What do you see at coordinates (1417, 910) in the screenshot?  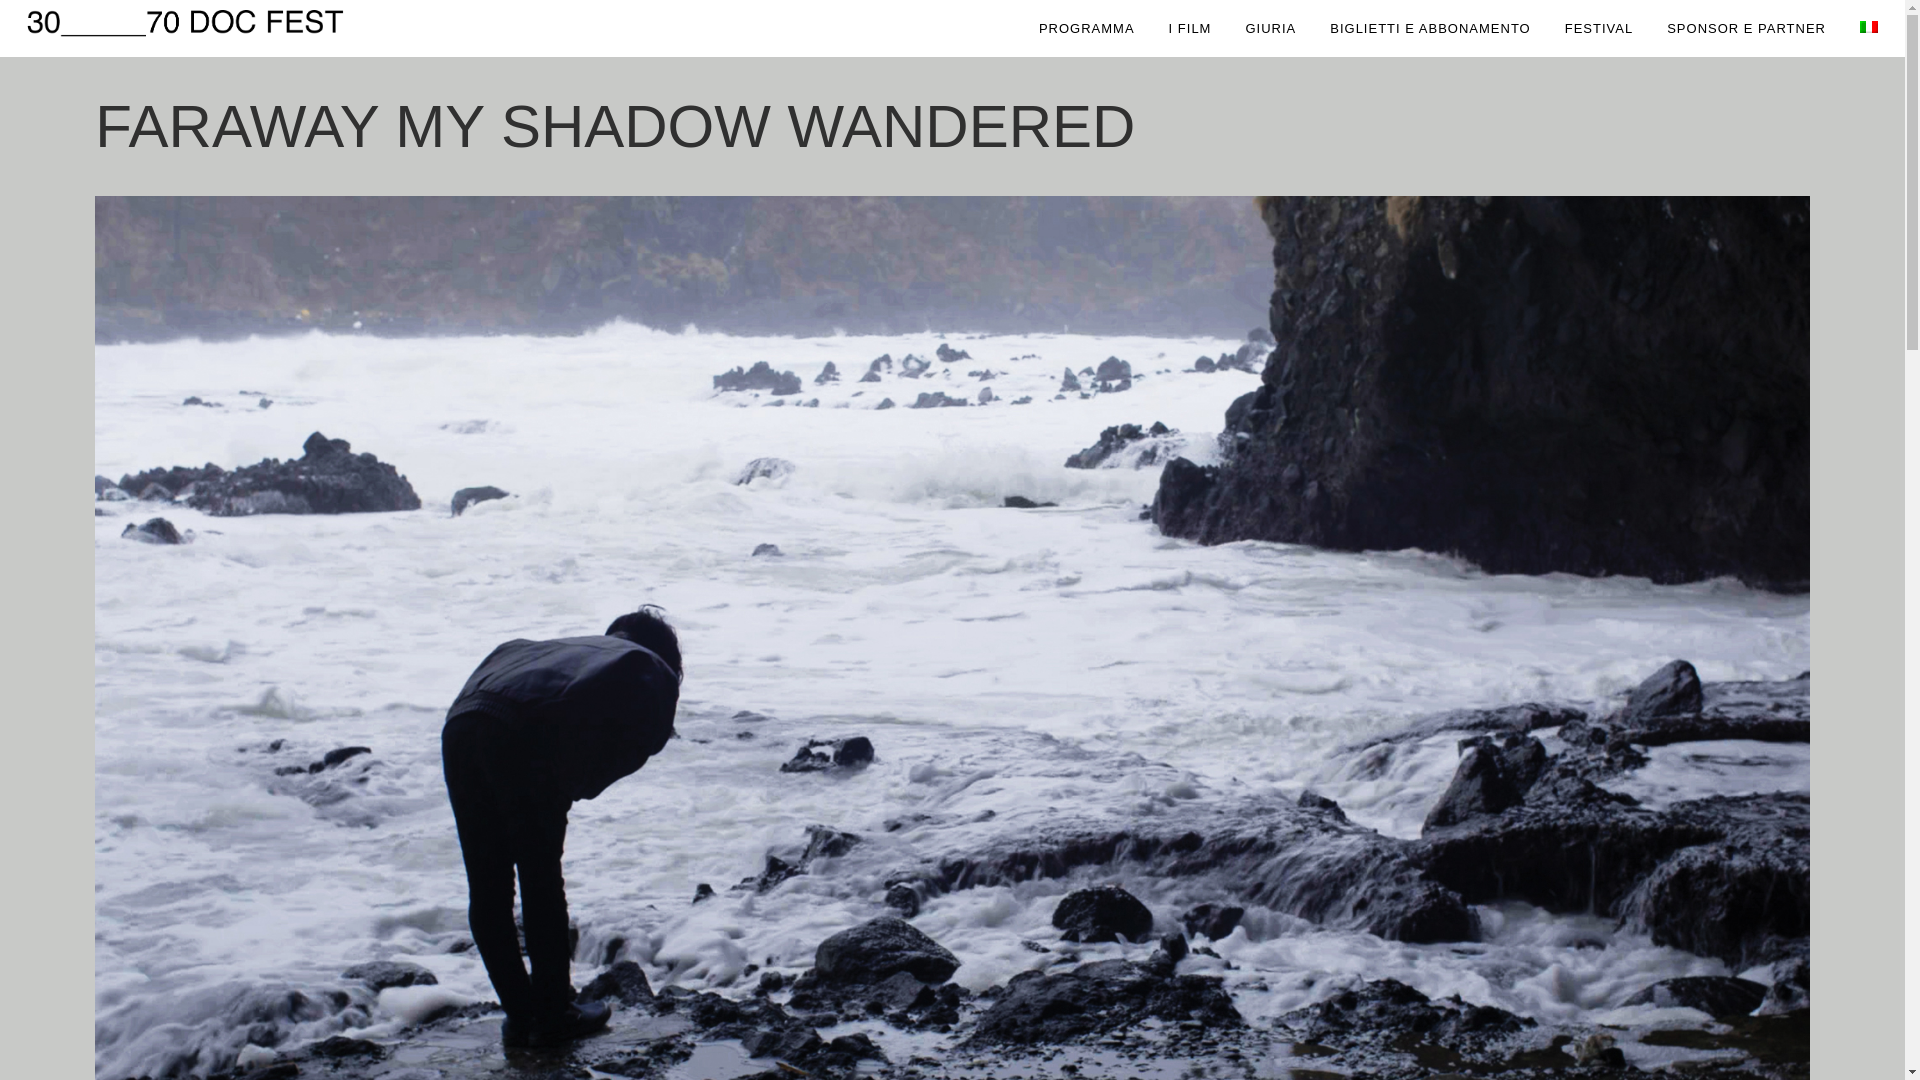 I see `youtube` at bounding box center [1417, 910].